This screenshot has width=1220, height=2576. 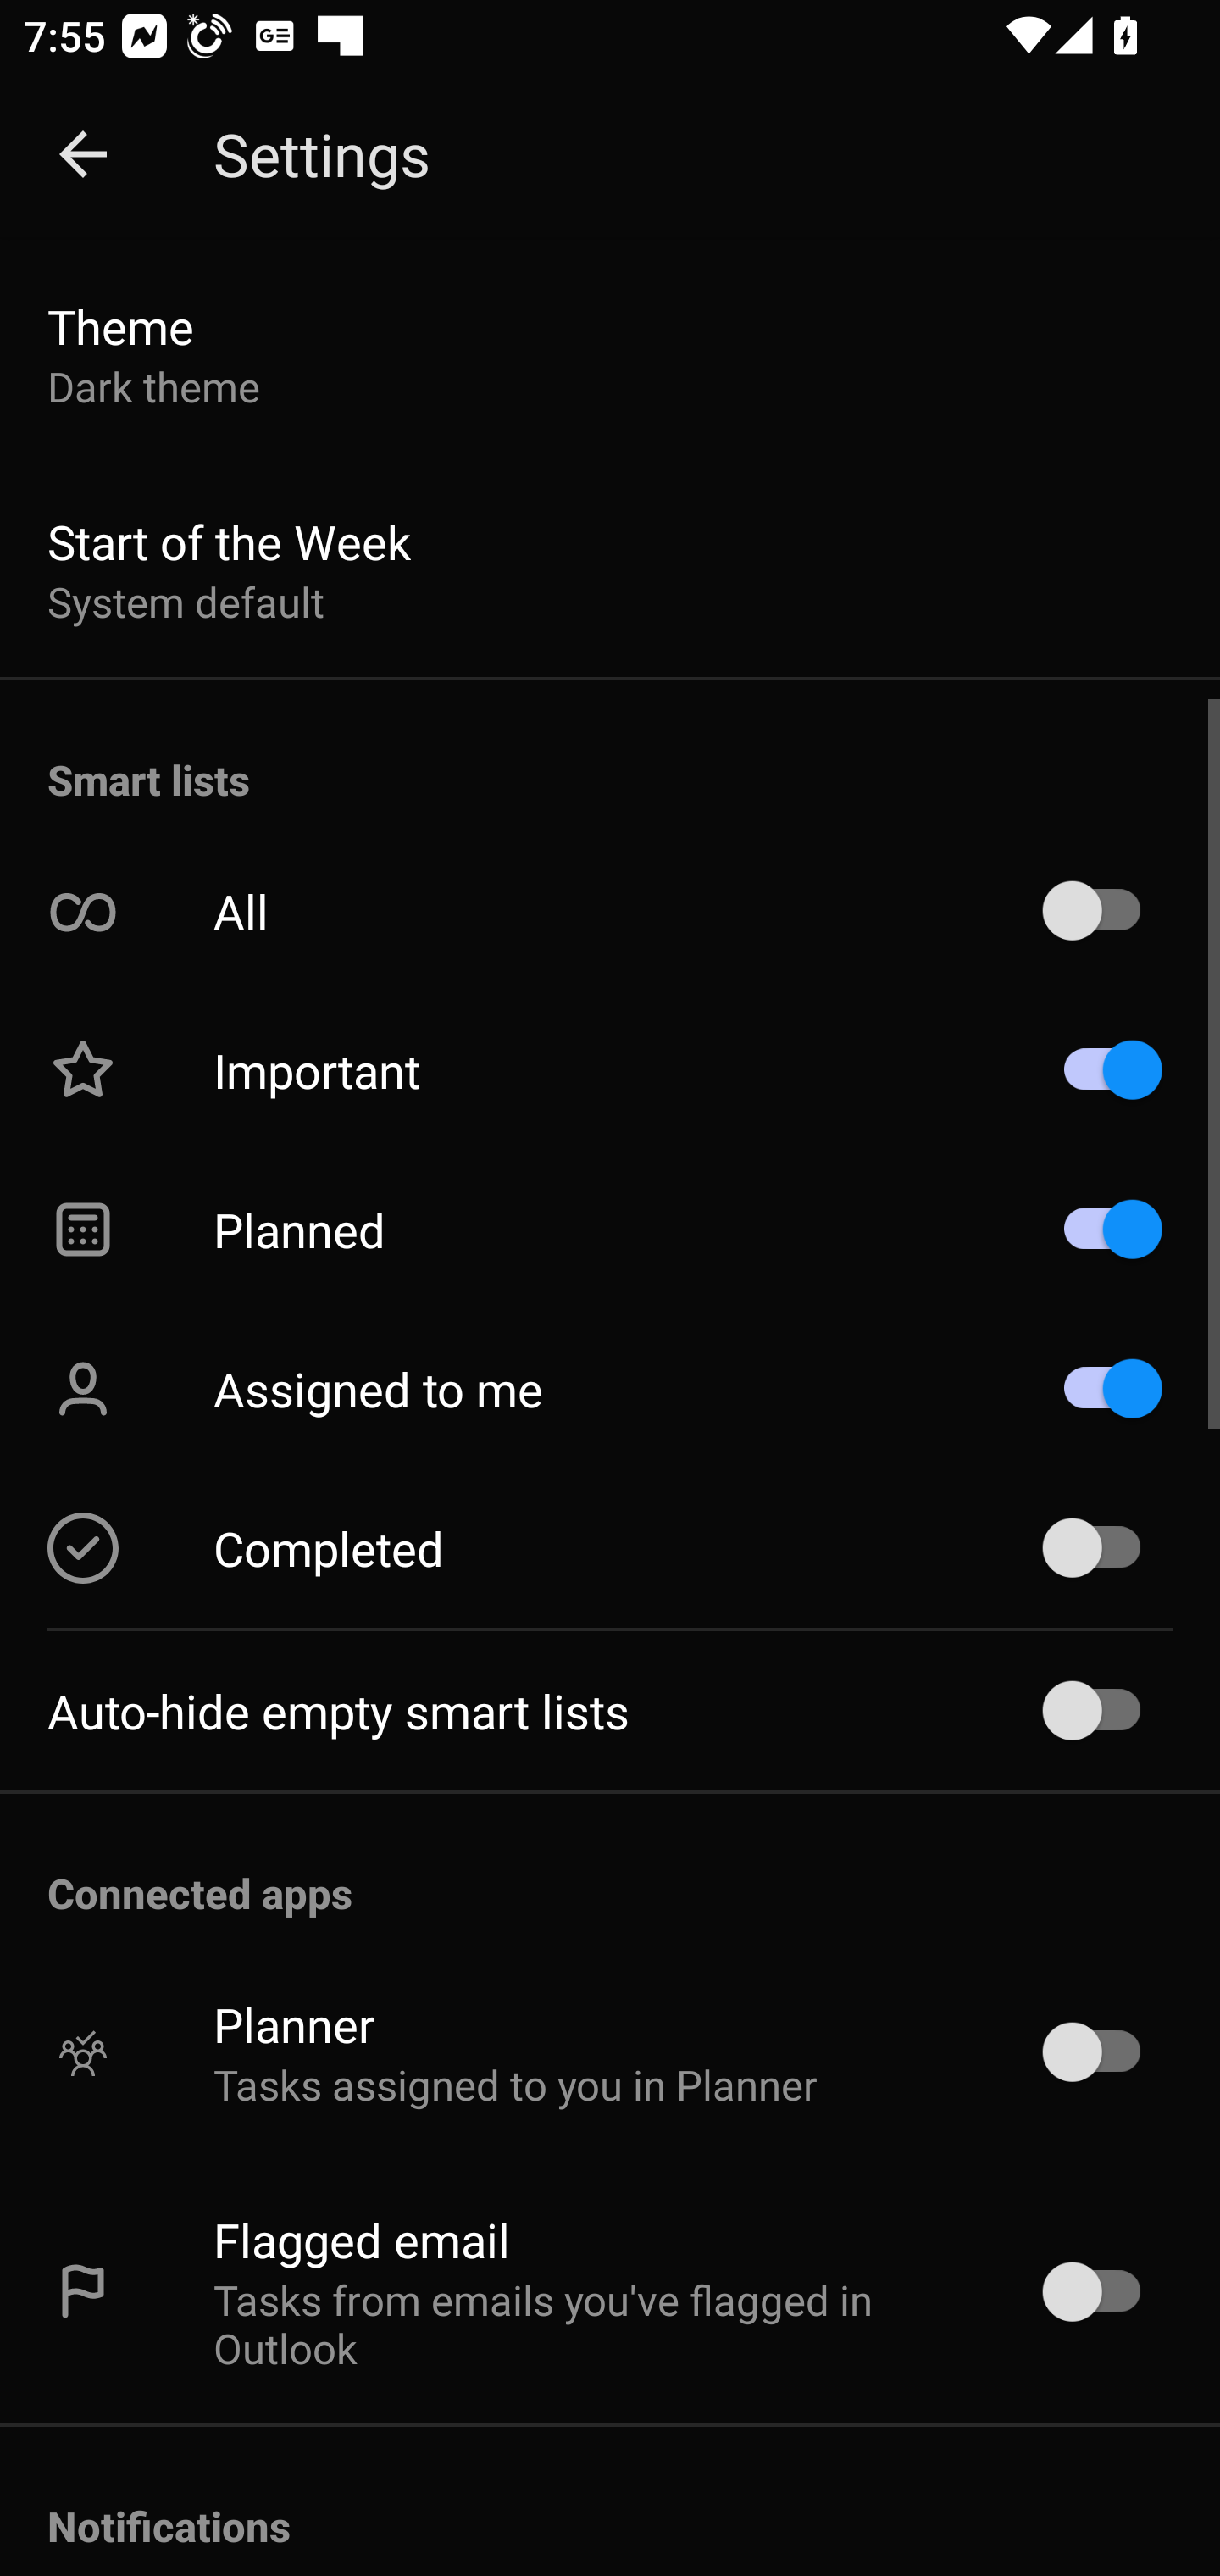 I want to click on Start of the Week System default, so click(x=610, y=569).